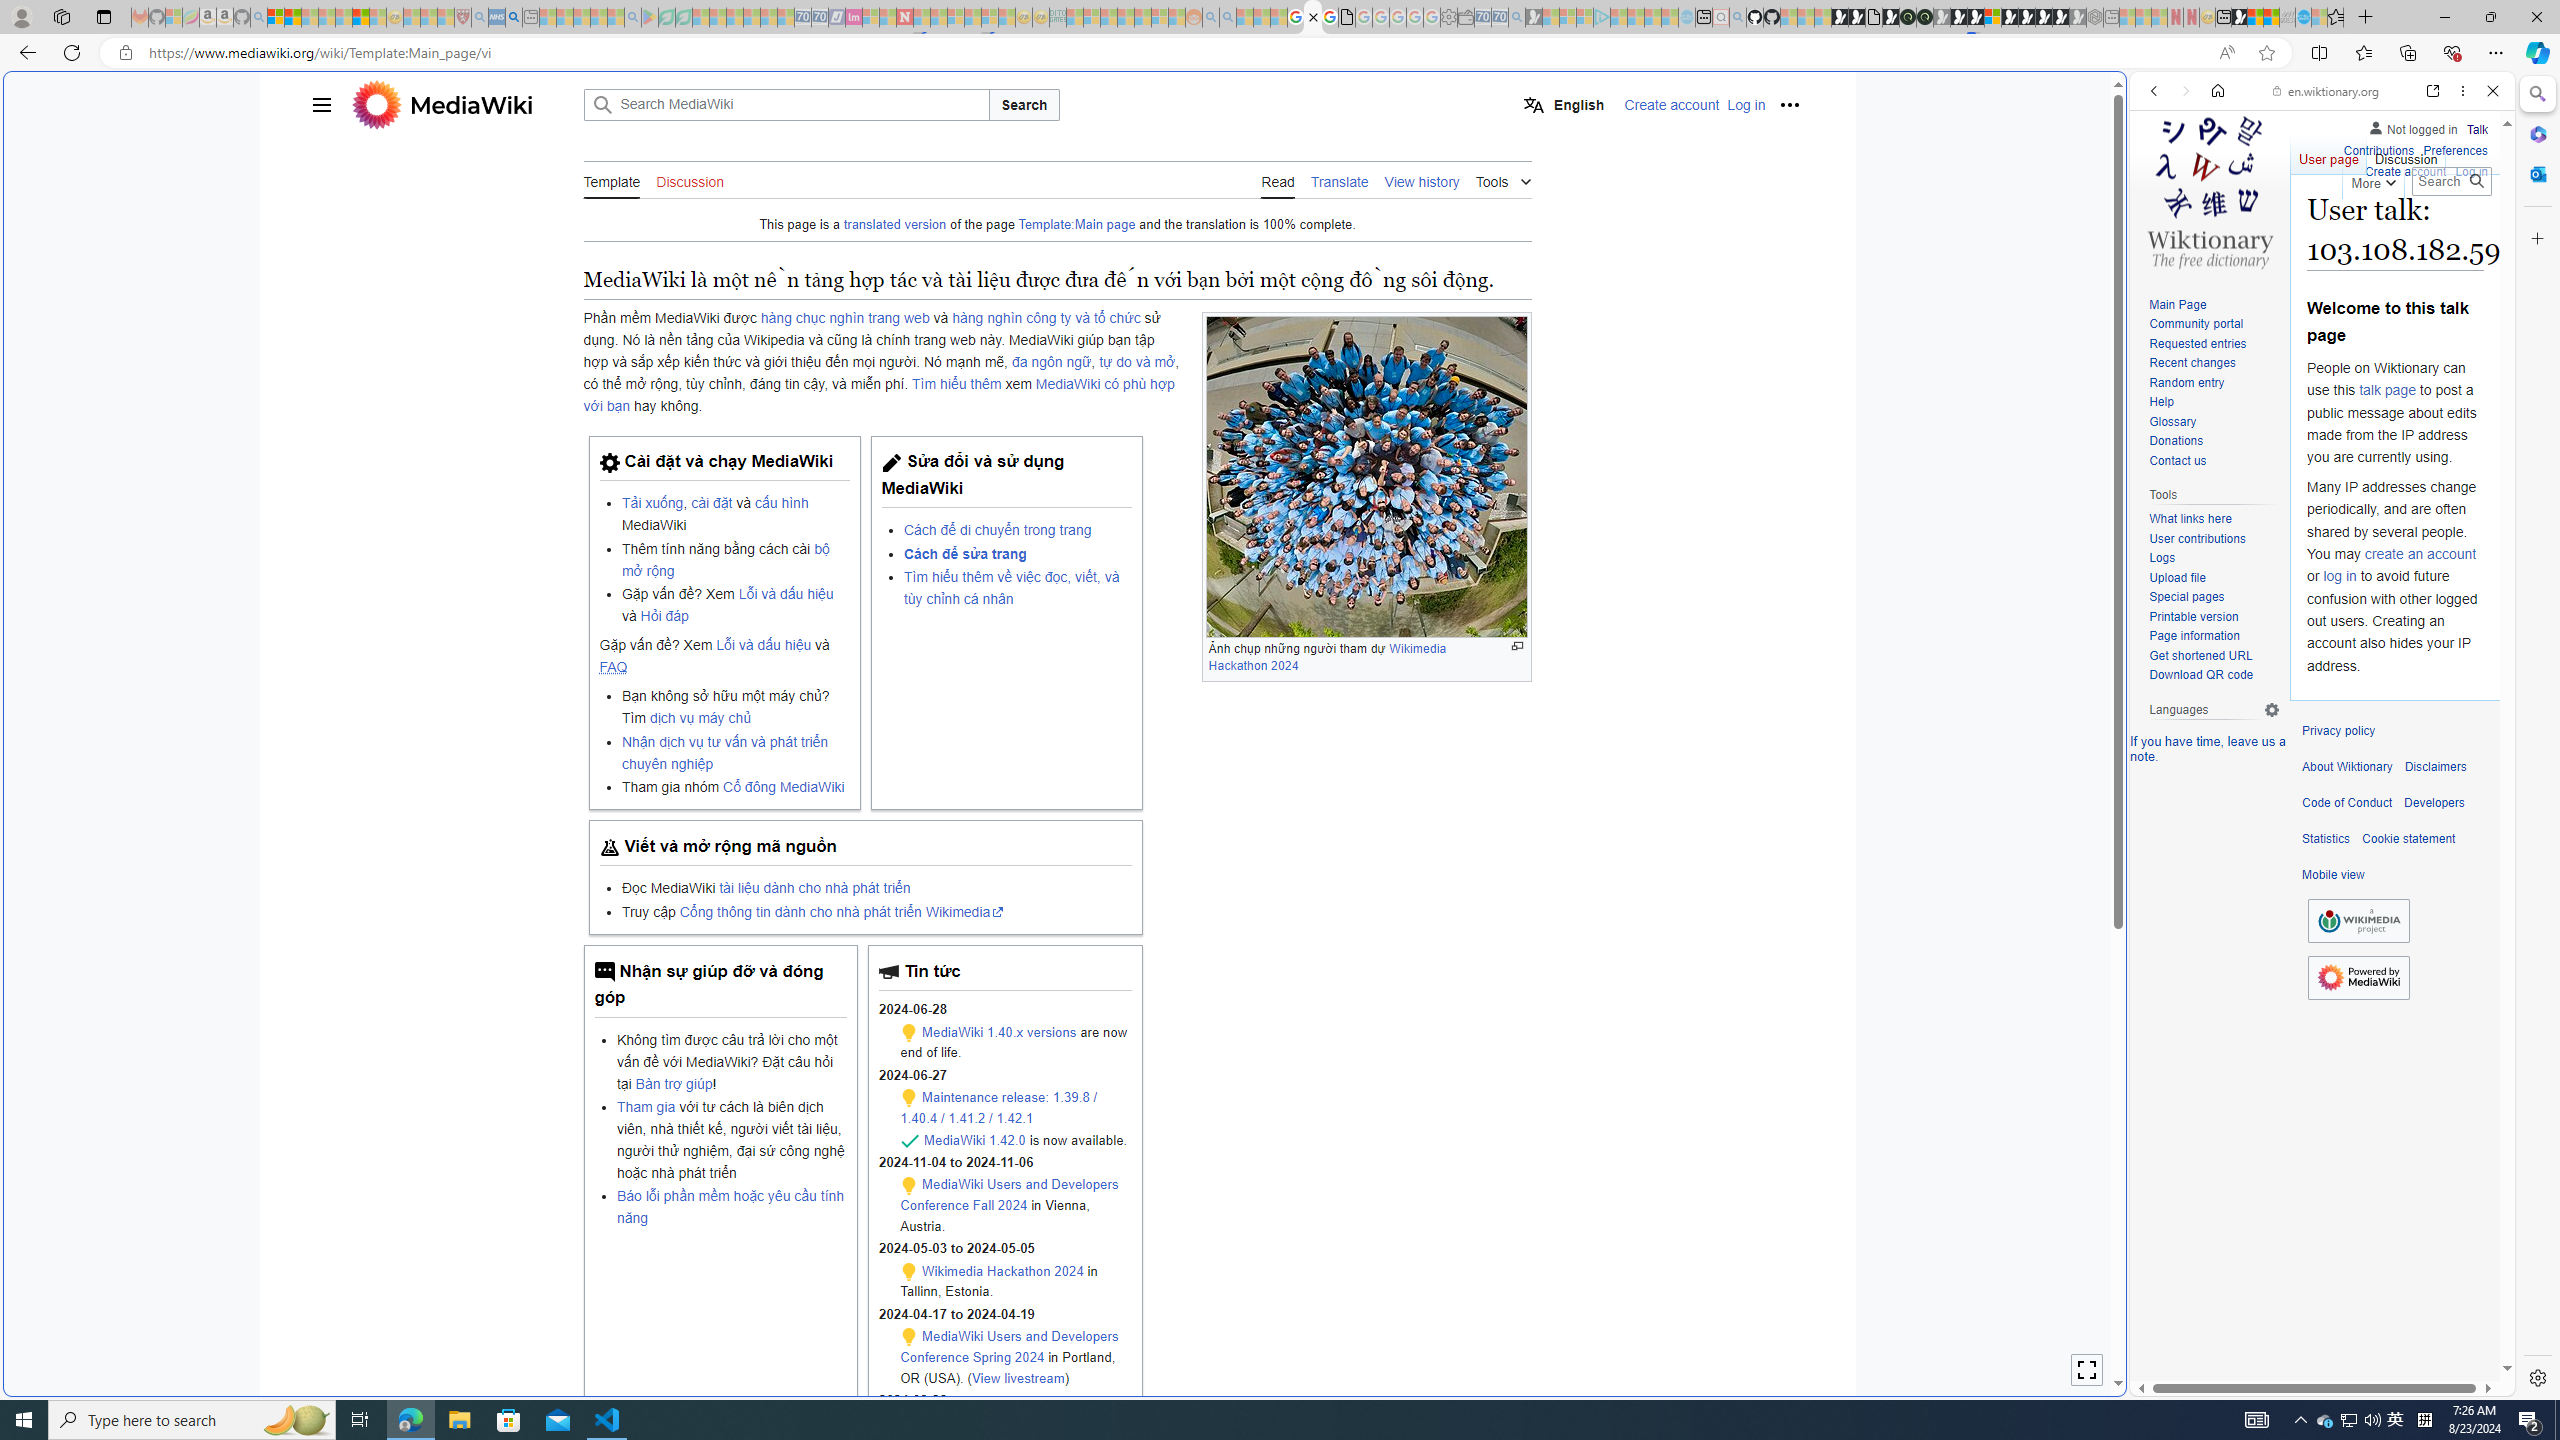 The image size is (2560, 1440). I want to click on Contact us, so click(2176, 460).